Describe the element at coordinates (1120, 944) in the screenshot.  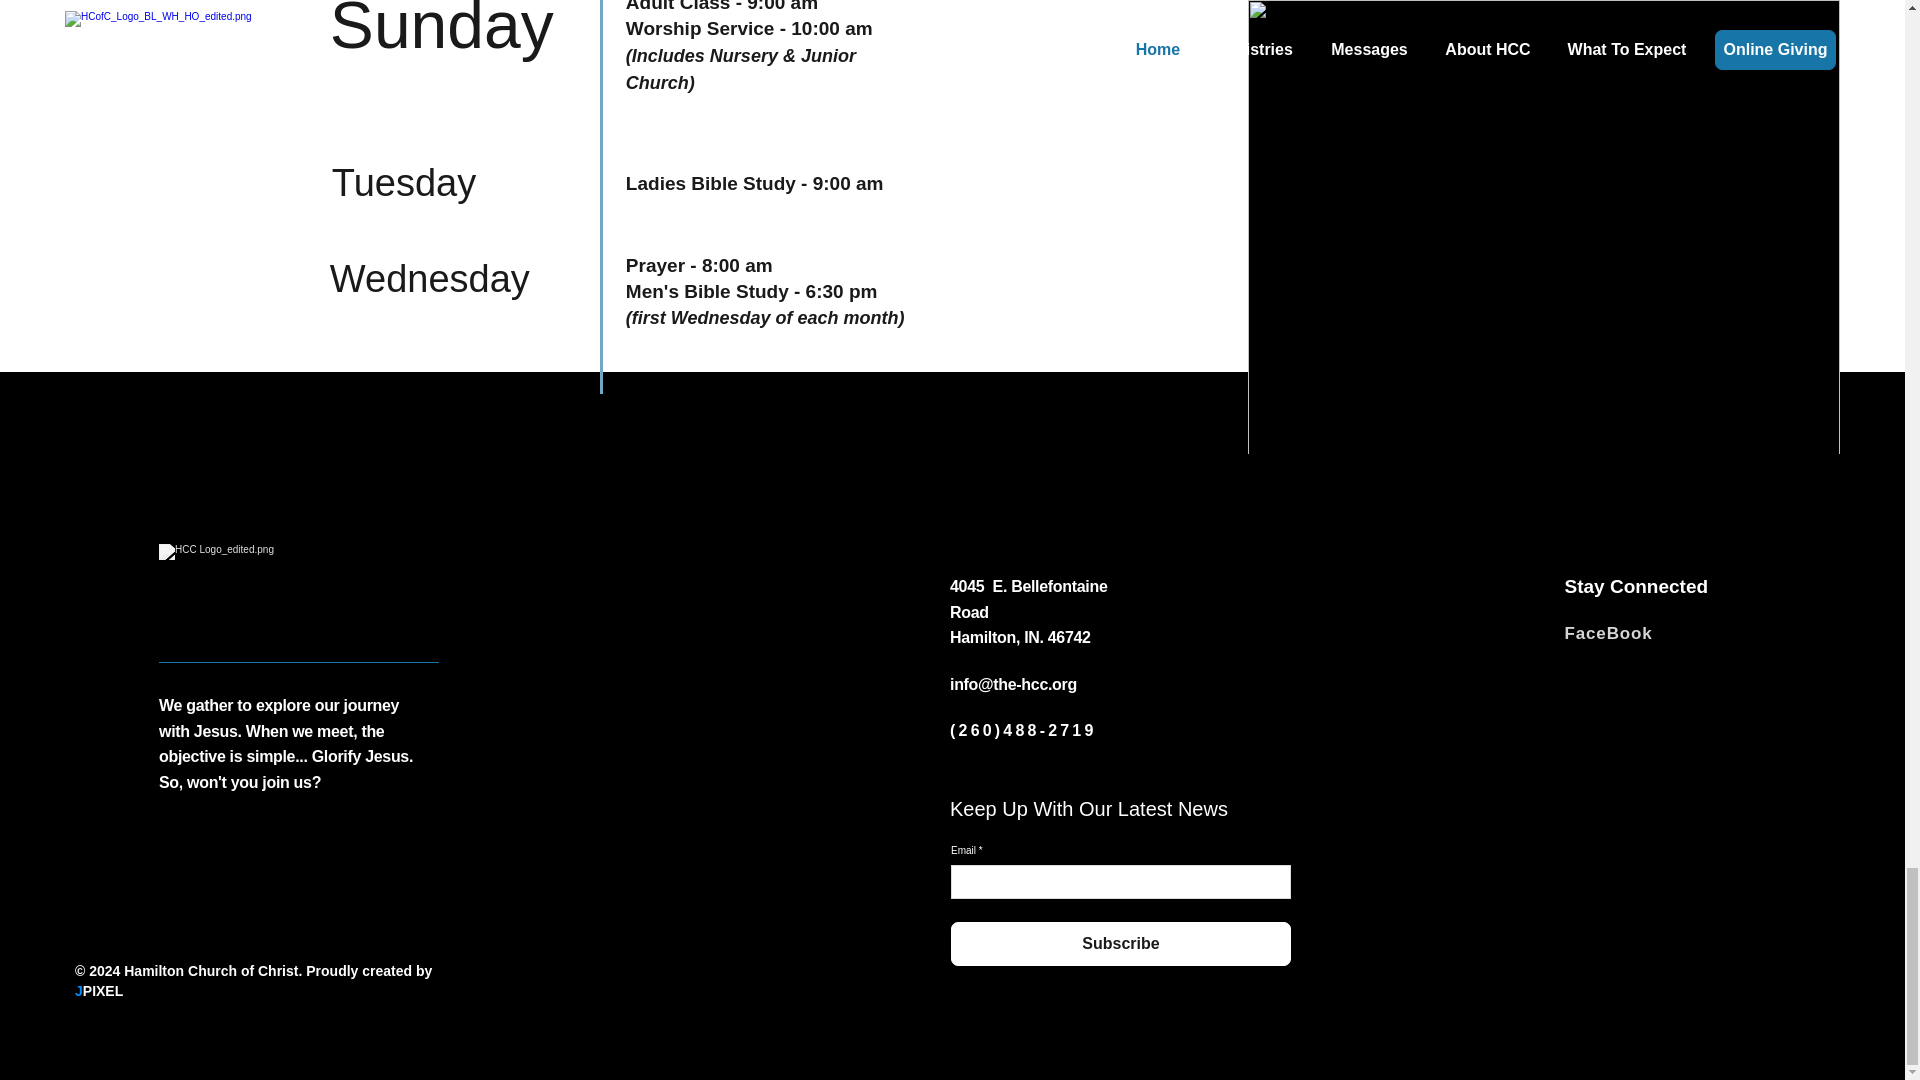
I see `Subscribe` at that location.